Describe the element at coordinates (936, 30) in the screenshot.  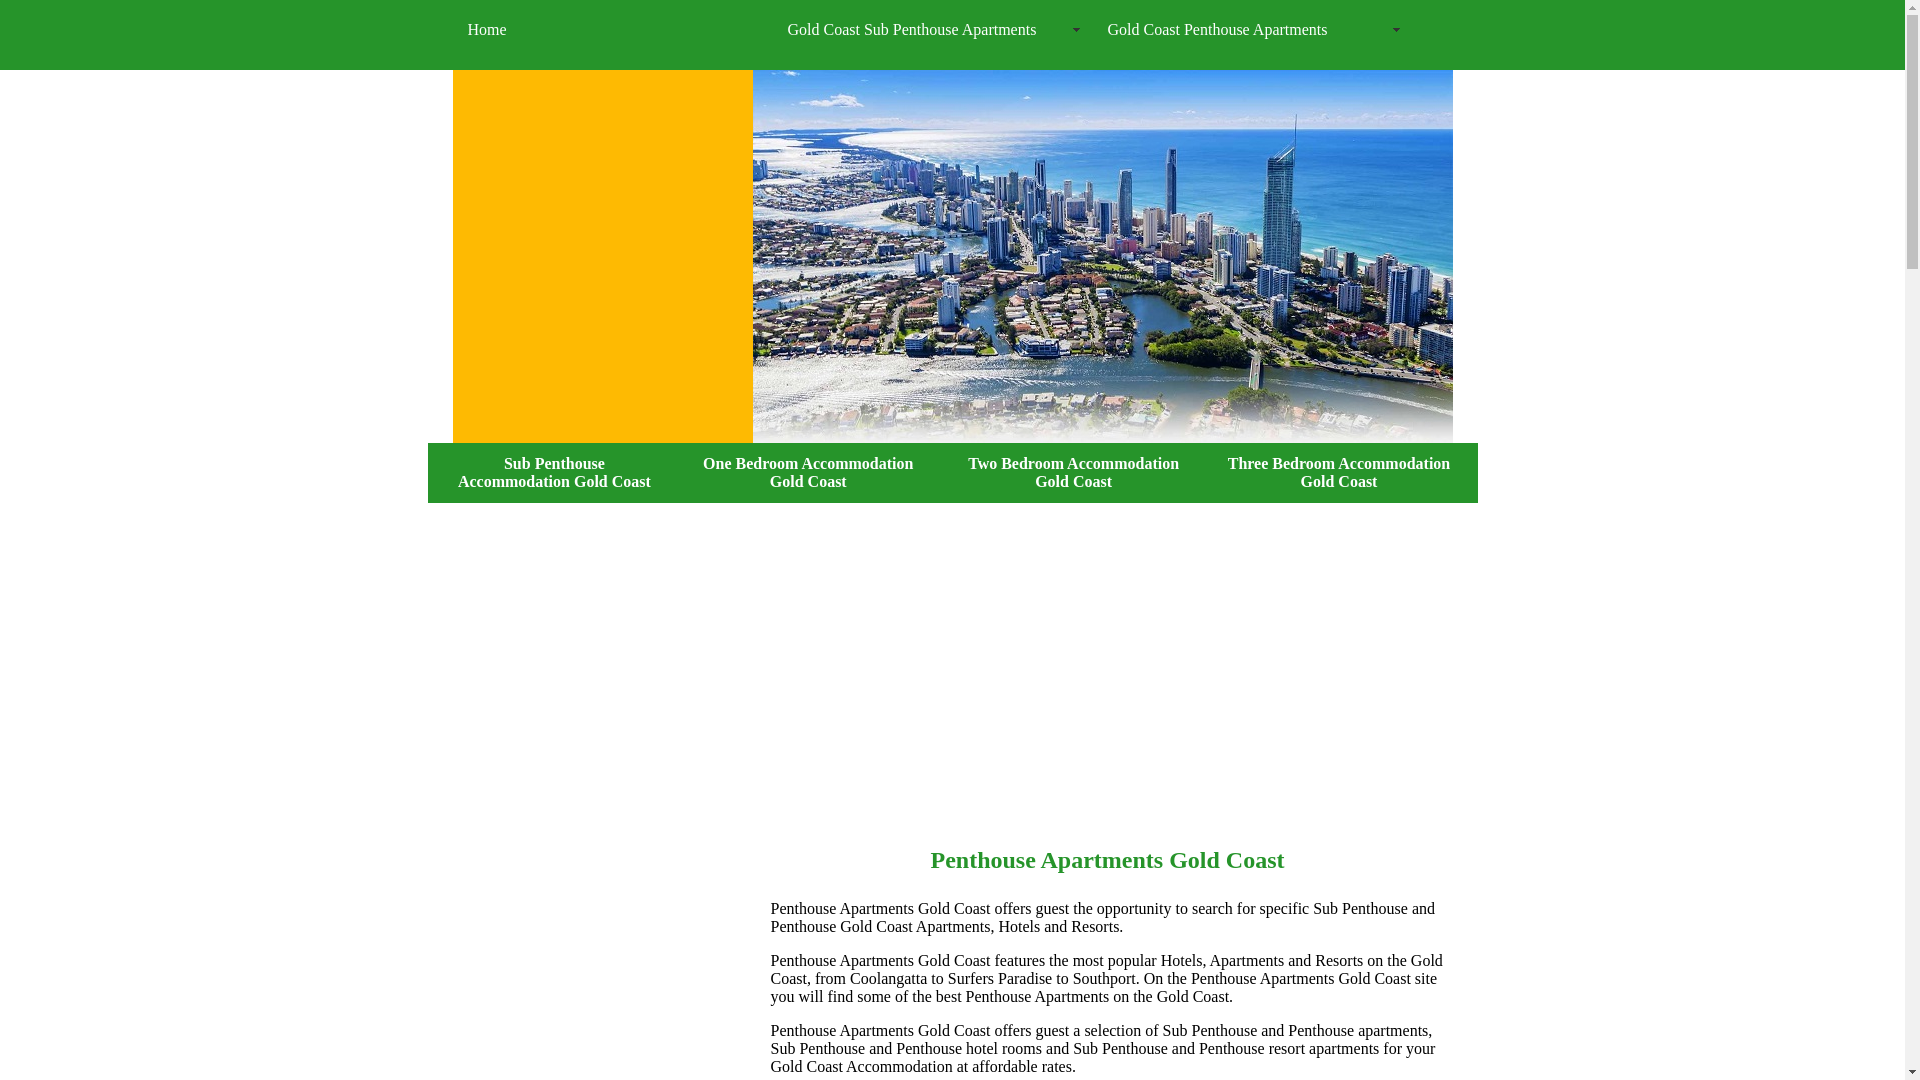
I see `Gold Coast Sub Penthouse Apartments` at that location.